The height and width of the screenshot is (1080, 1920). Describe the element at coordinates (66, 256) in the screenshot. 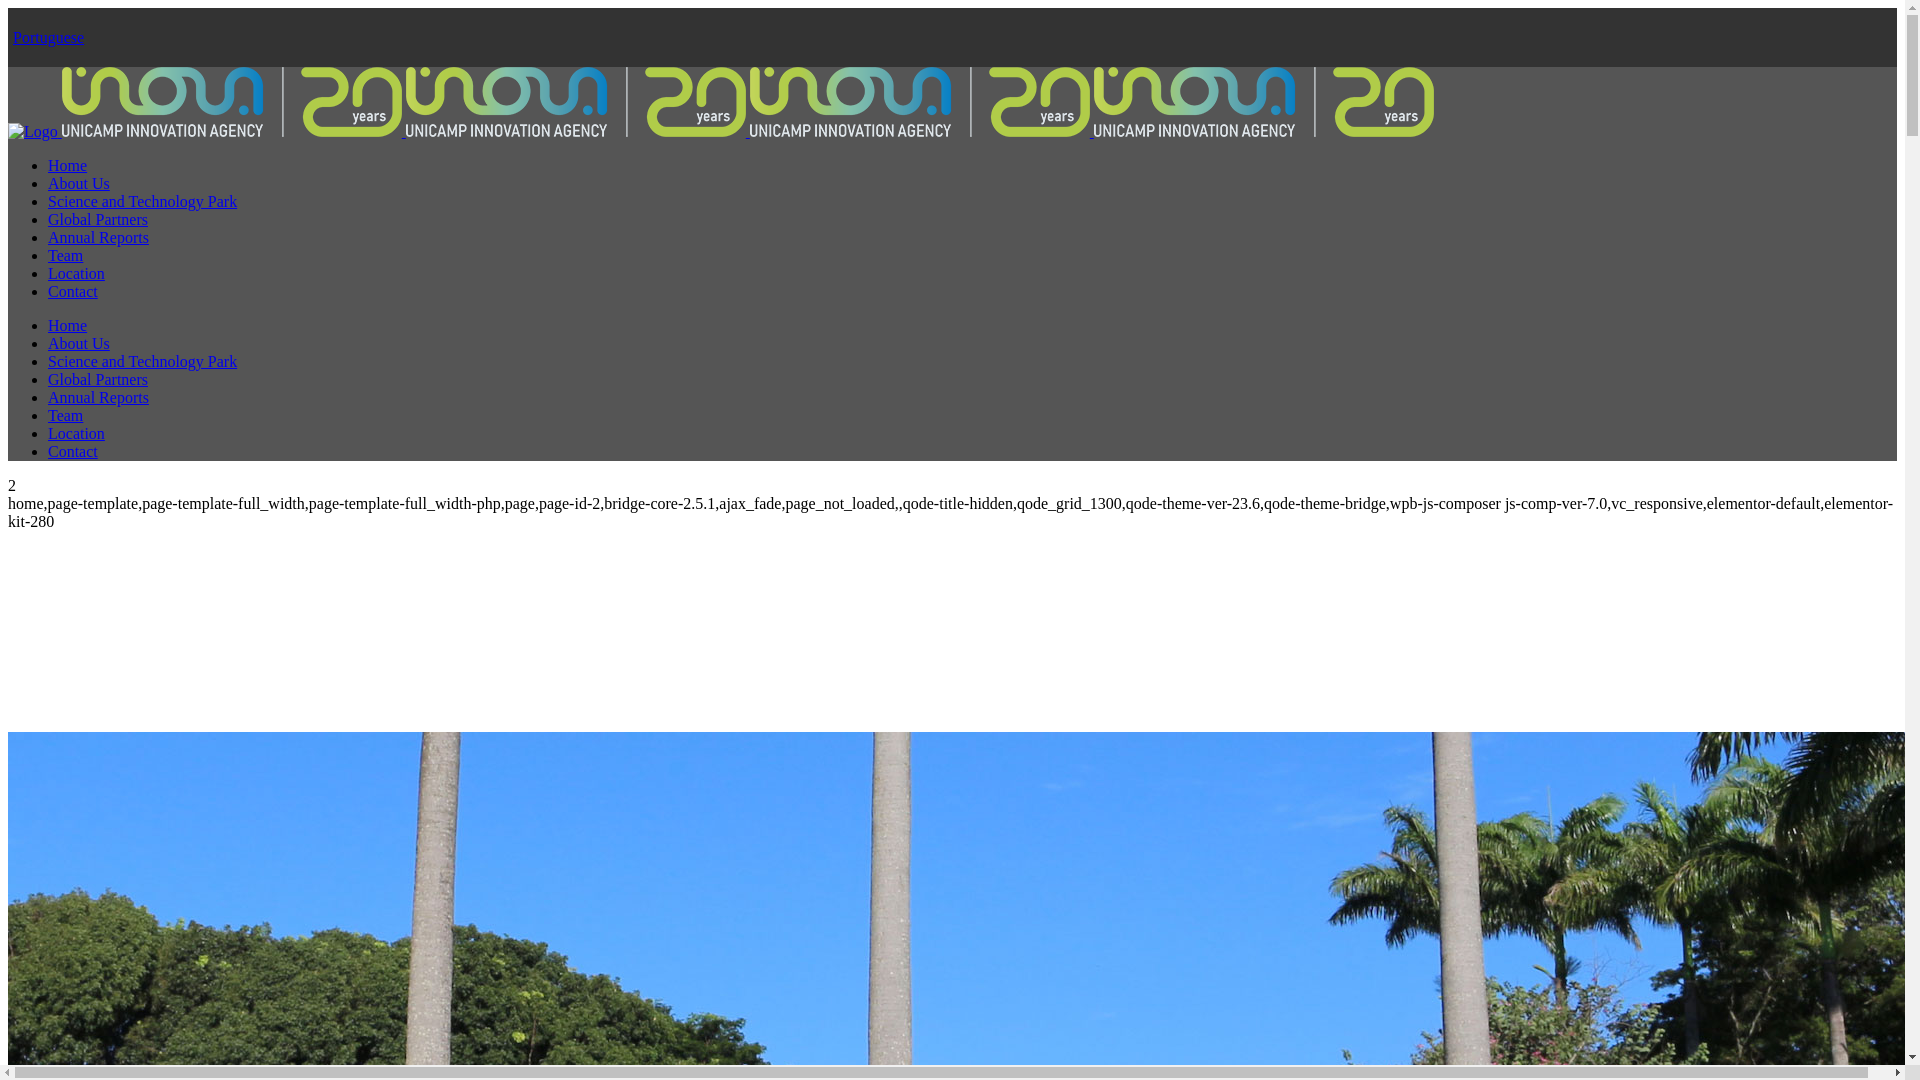

I see `Team` at that location.